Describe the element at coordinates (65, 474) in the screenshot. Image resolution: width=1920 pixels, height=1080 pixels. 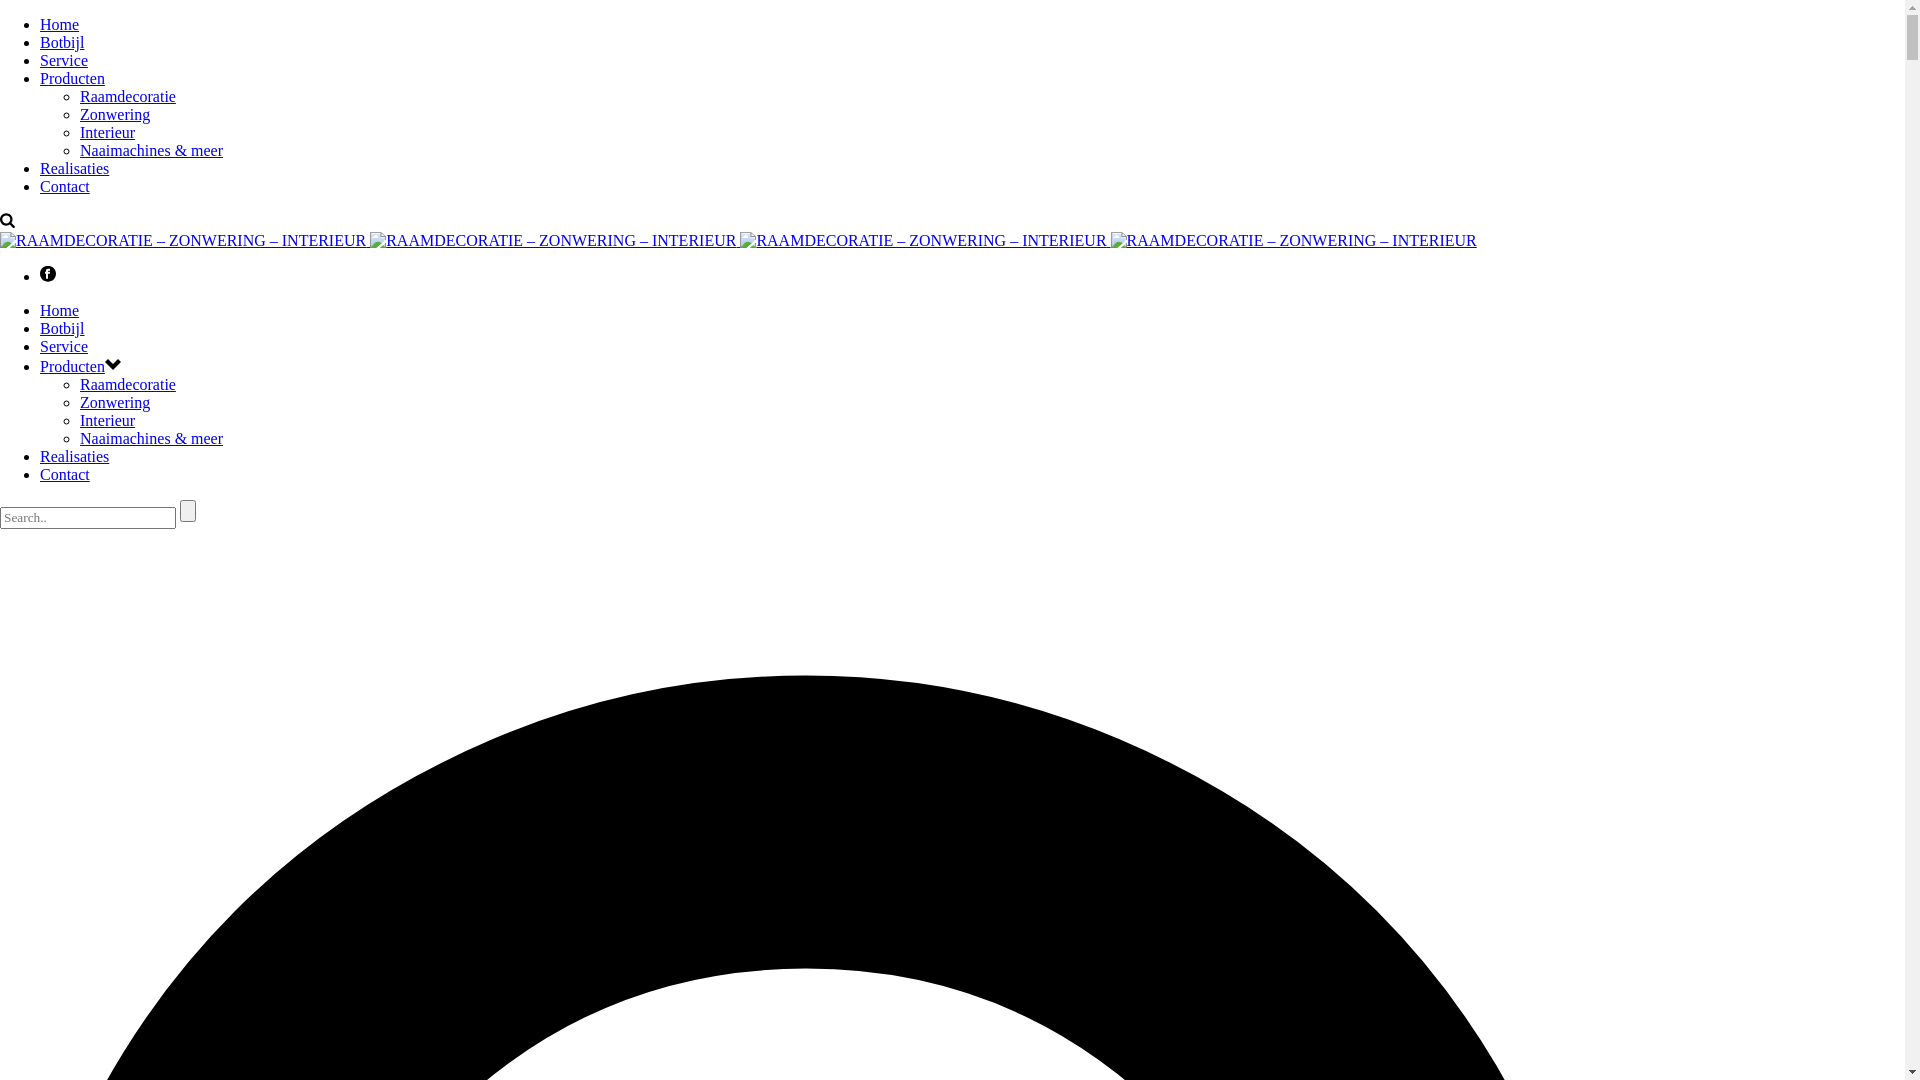
I see `Contact` at that location.